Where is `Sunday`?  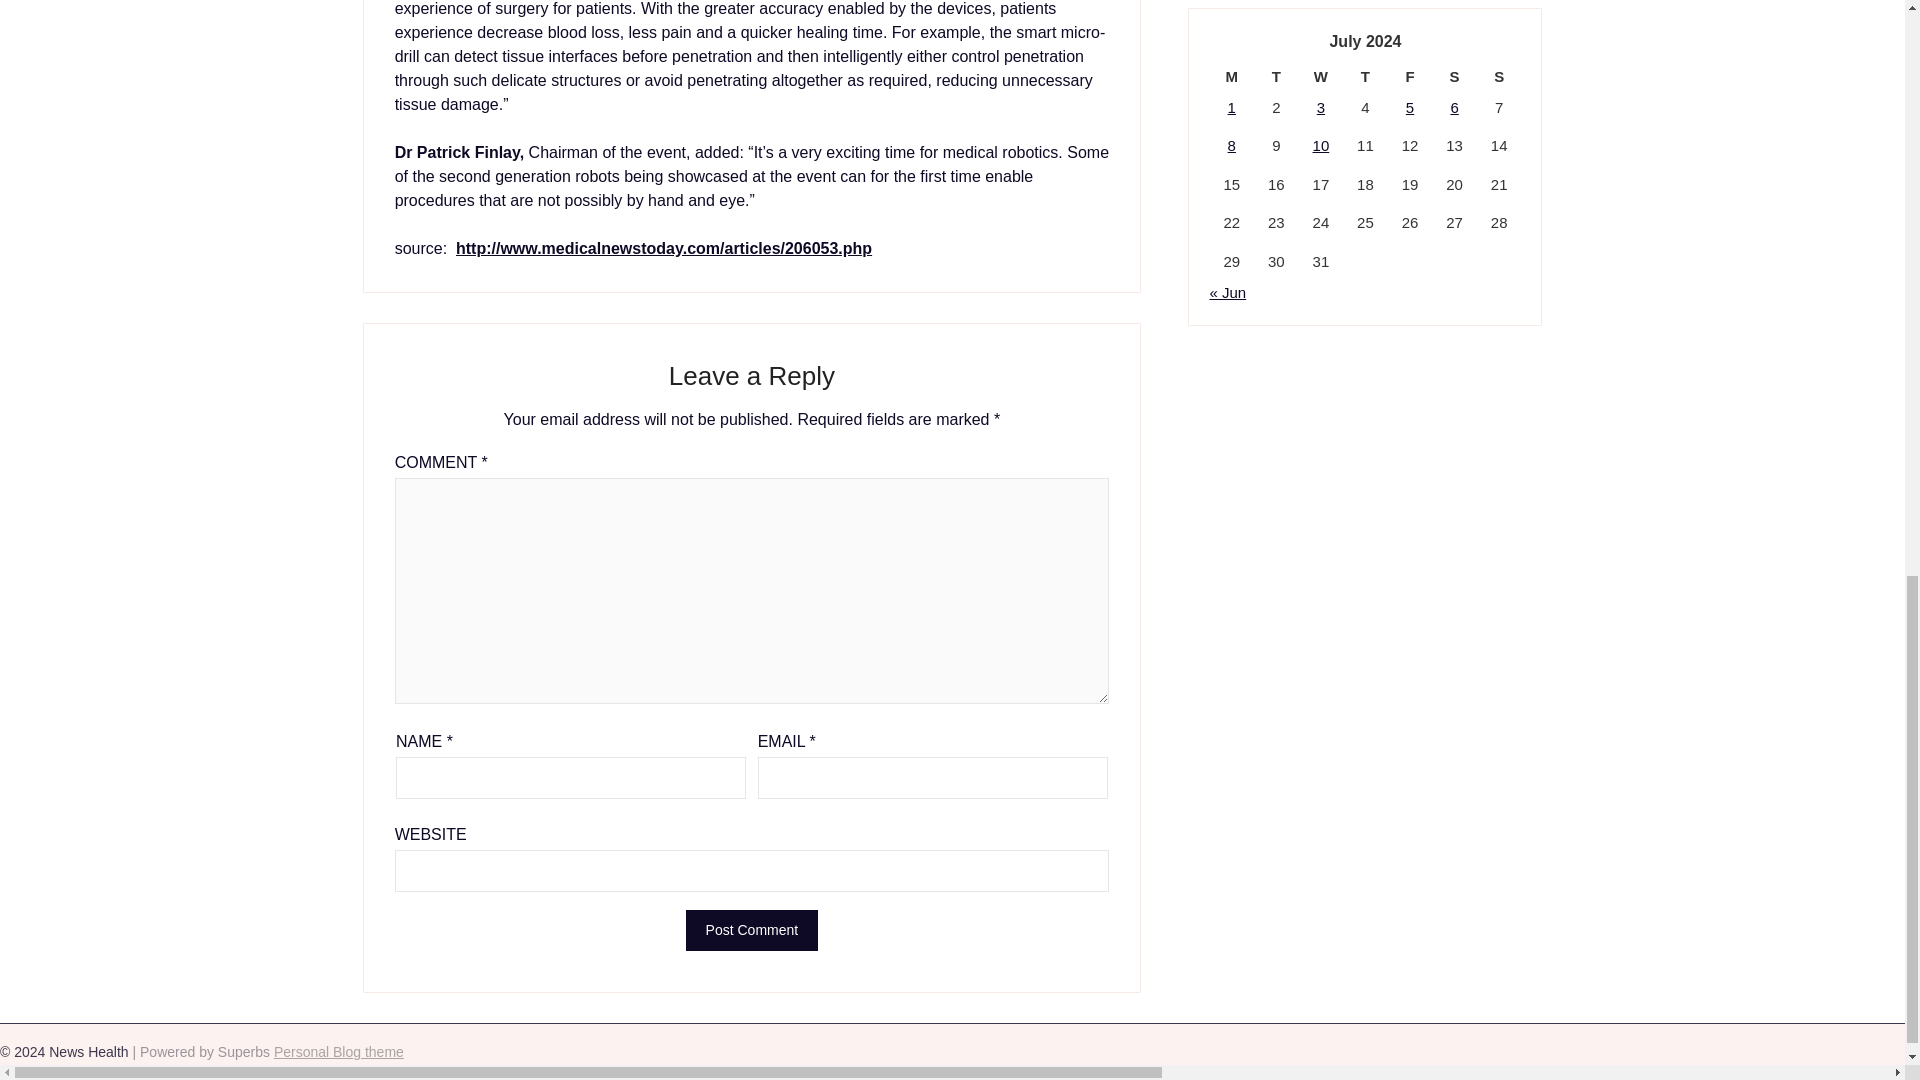
Sunday is located at coordinates (1499, 76).